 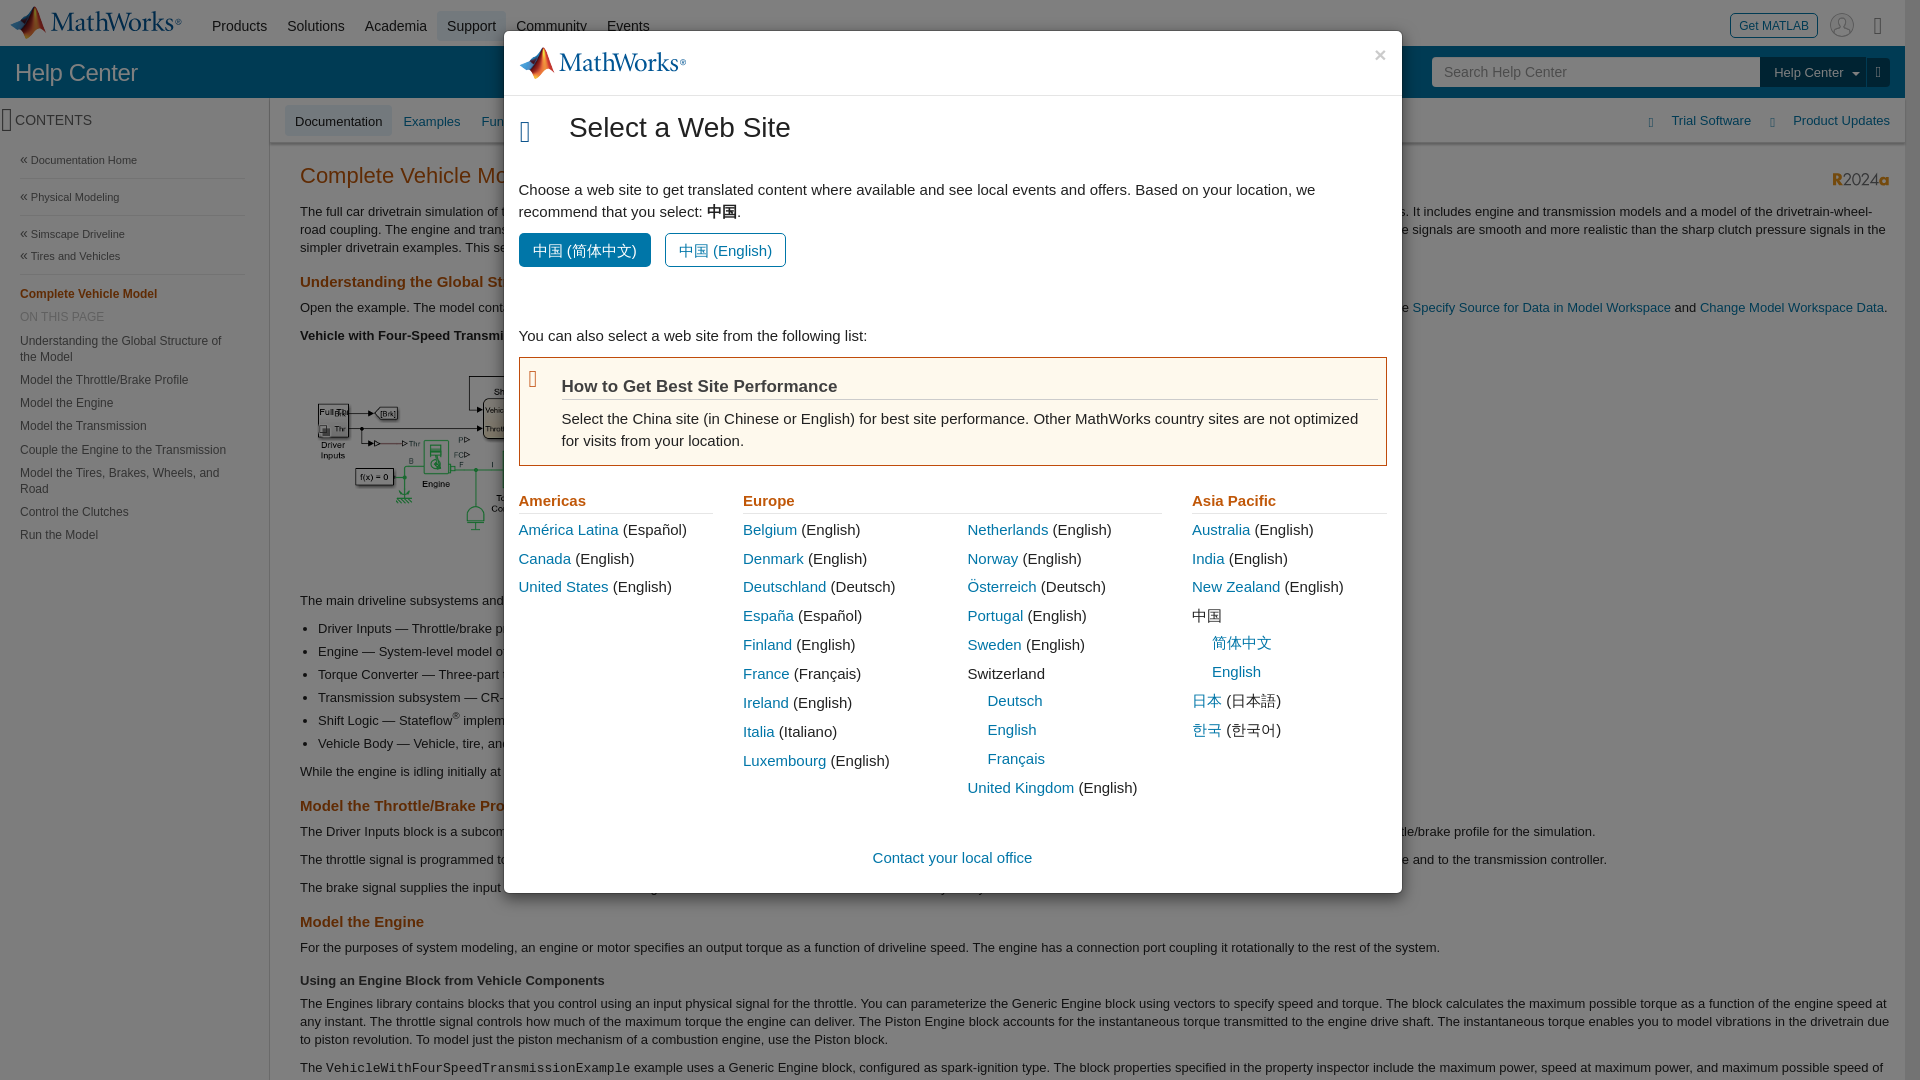 What do you see at coordinates (316, 26) in the screenshot?
I see `Solutions` at bounding box center [316, 26].